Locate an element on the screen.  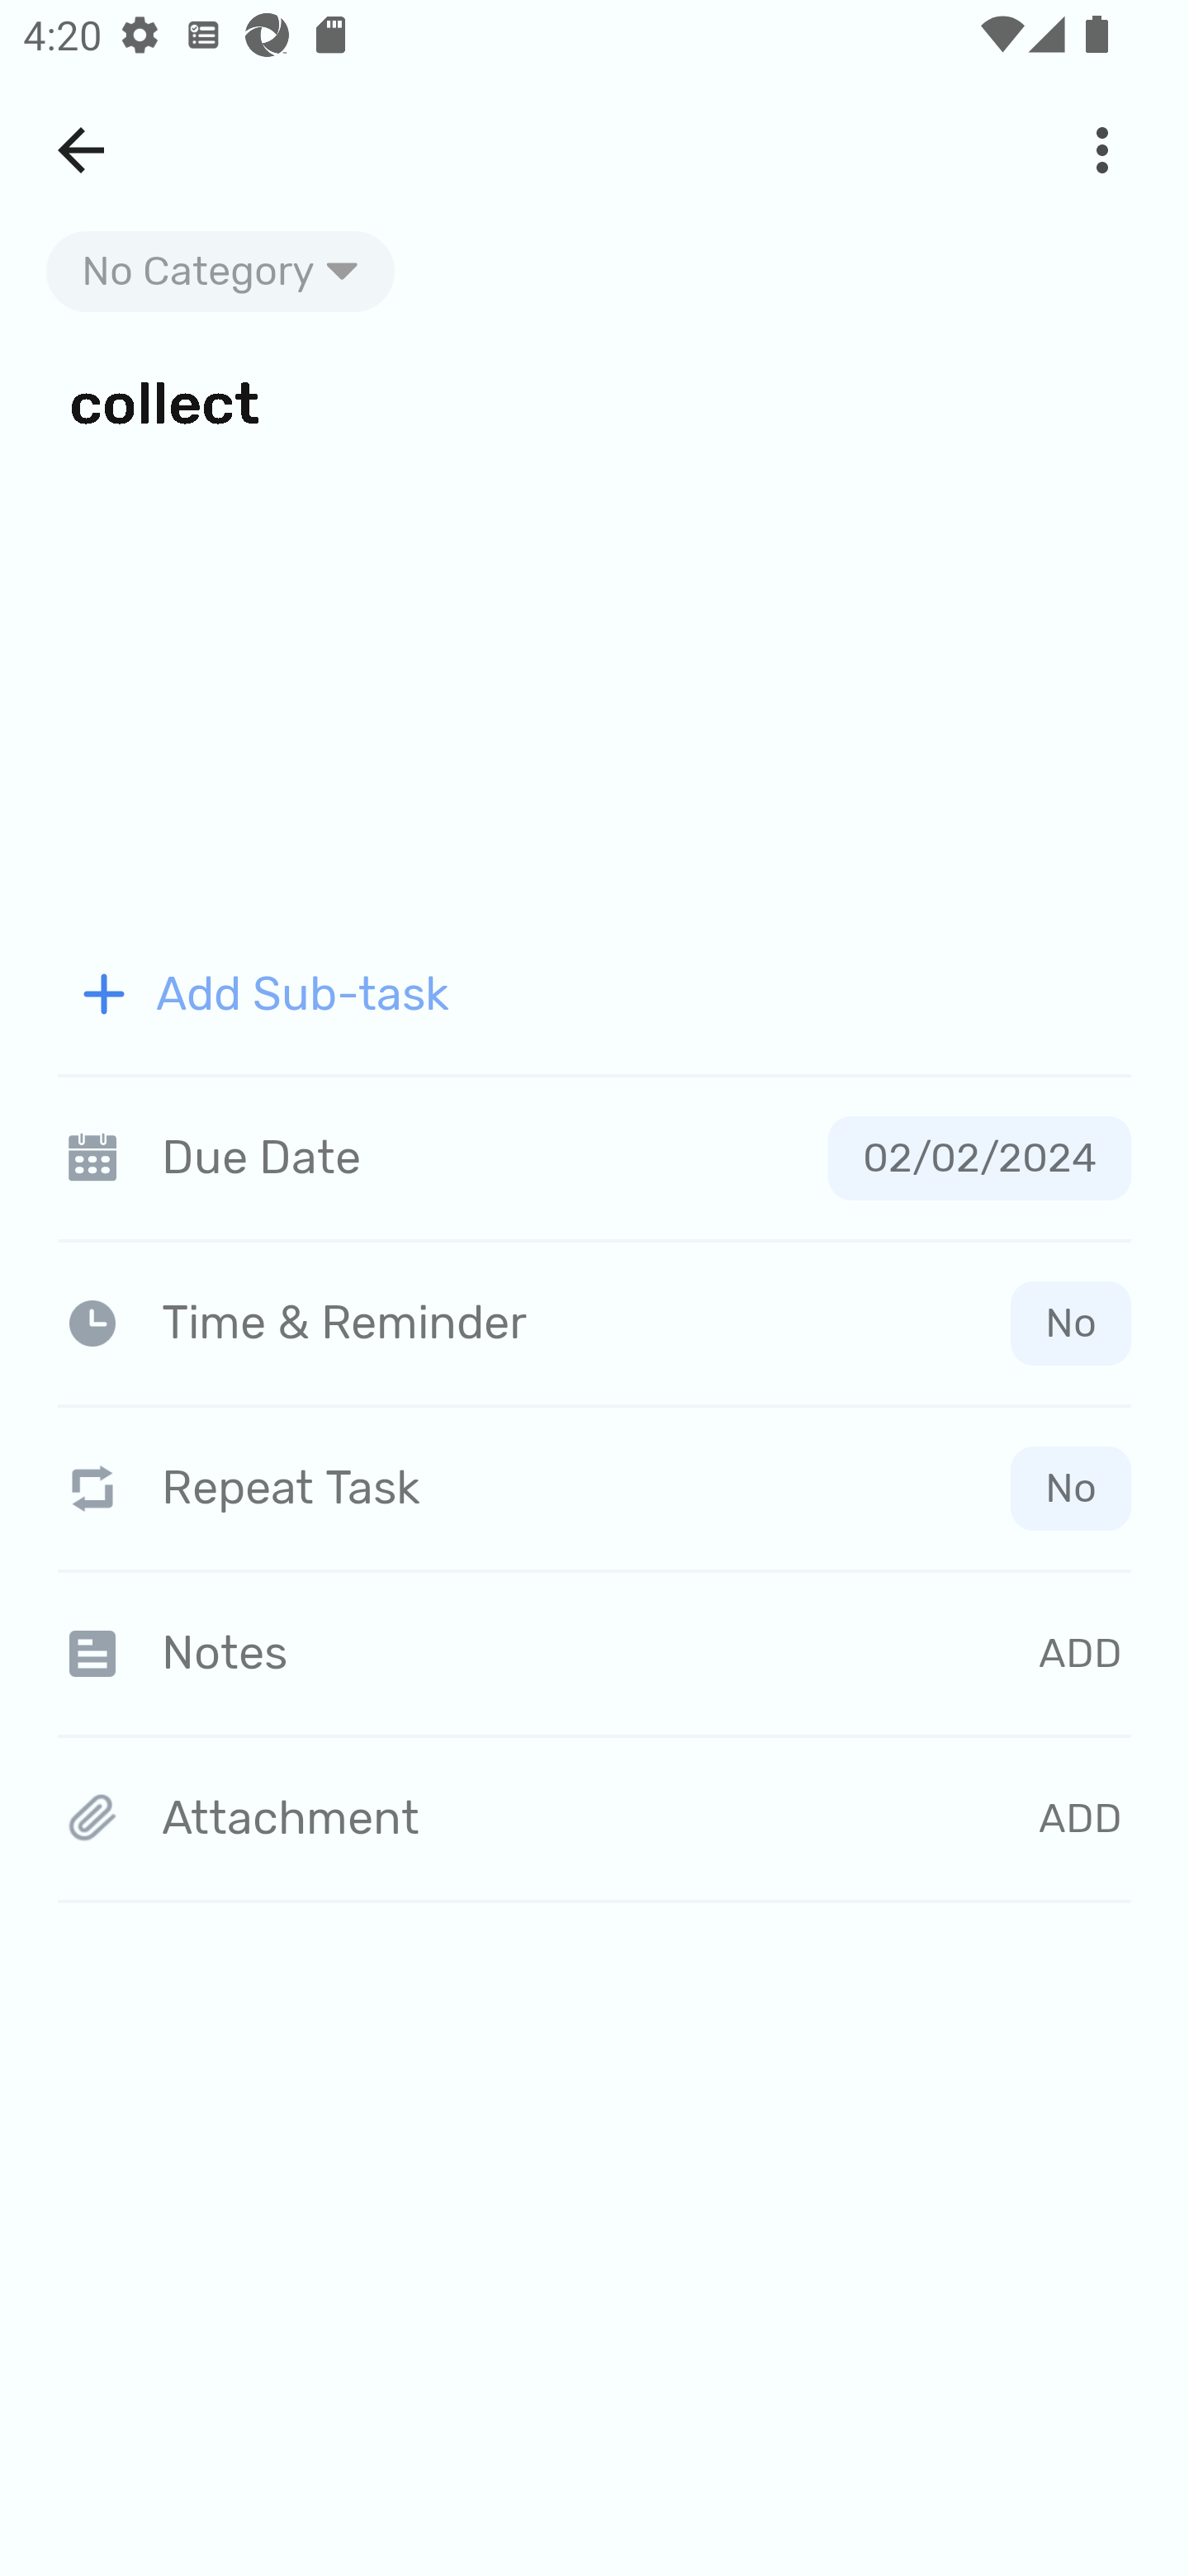
Due Date 02/02/2024 is located at coordinates (594, 1158).